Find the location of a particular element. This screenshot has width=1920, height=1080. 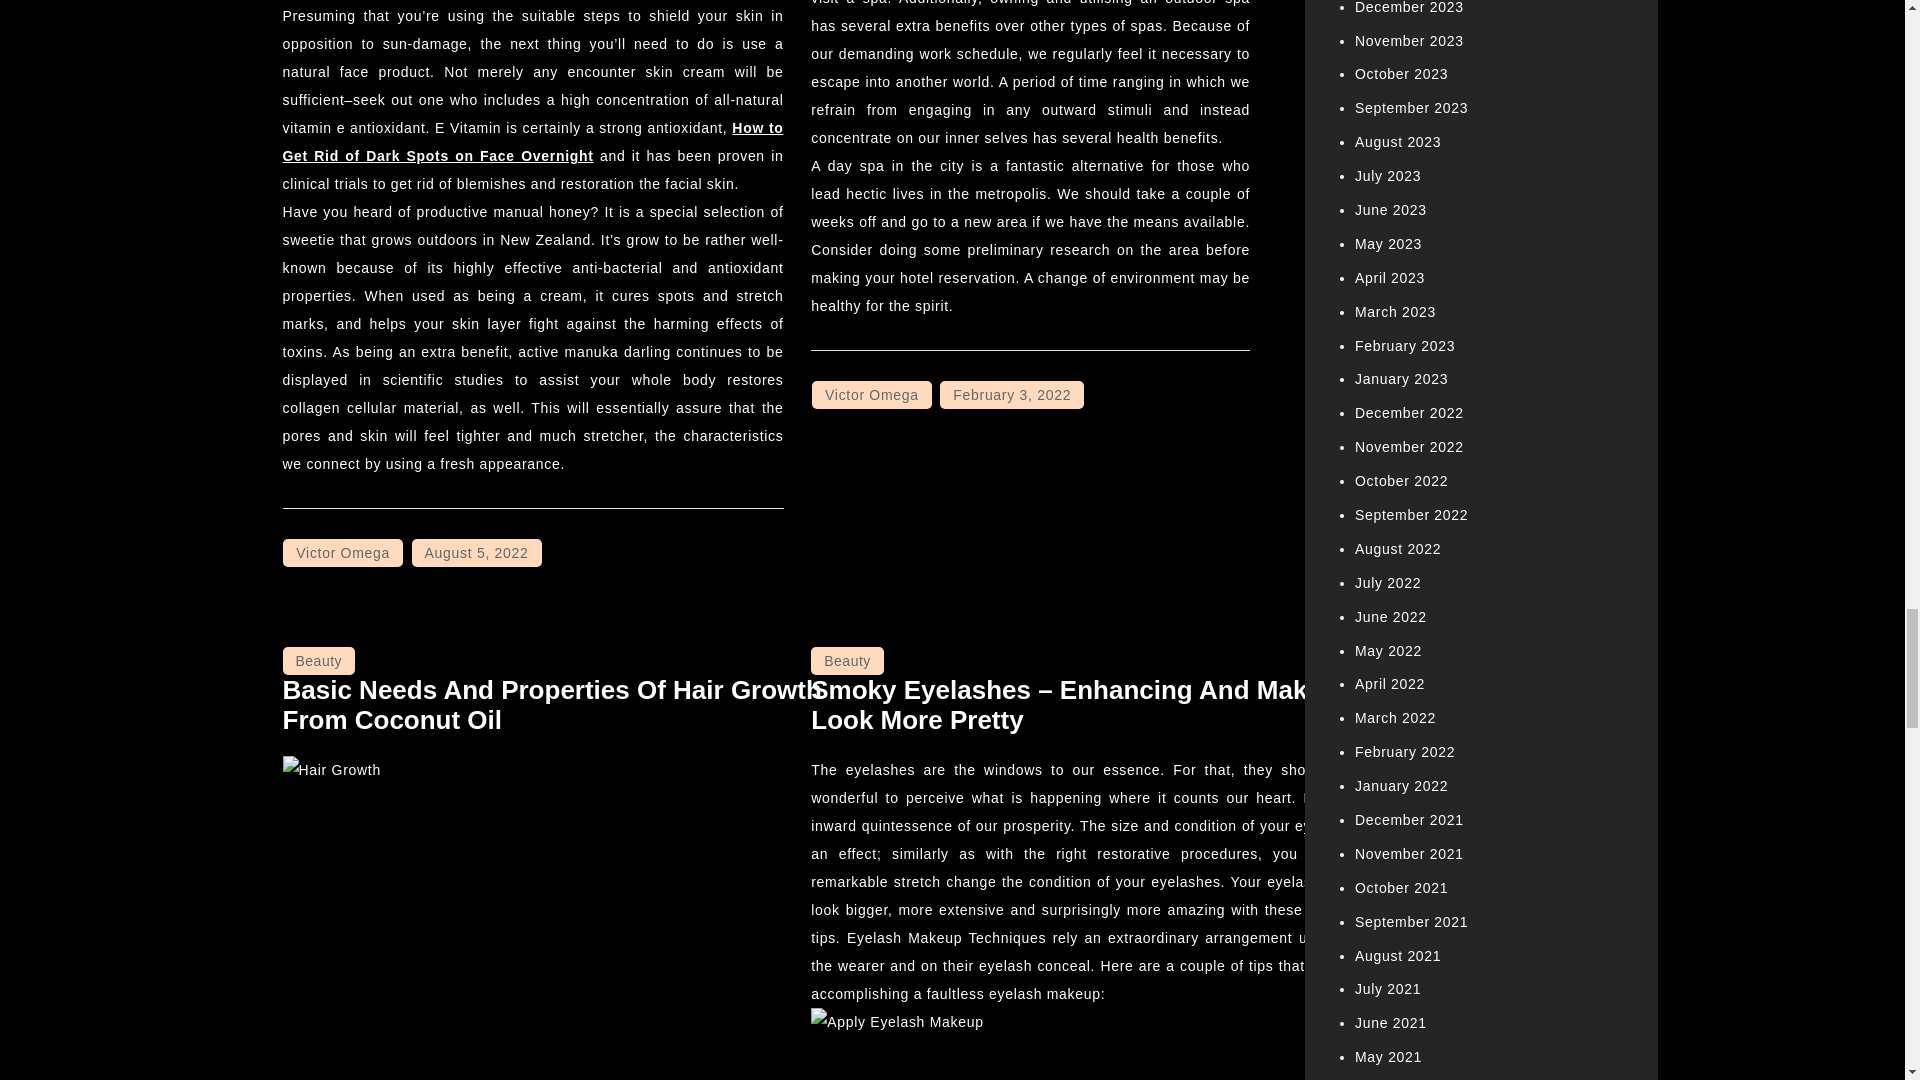

How to Get Rid of Dark Spots on Face Overnight is located at coordinates (532, 142).